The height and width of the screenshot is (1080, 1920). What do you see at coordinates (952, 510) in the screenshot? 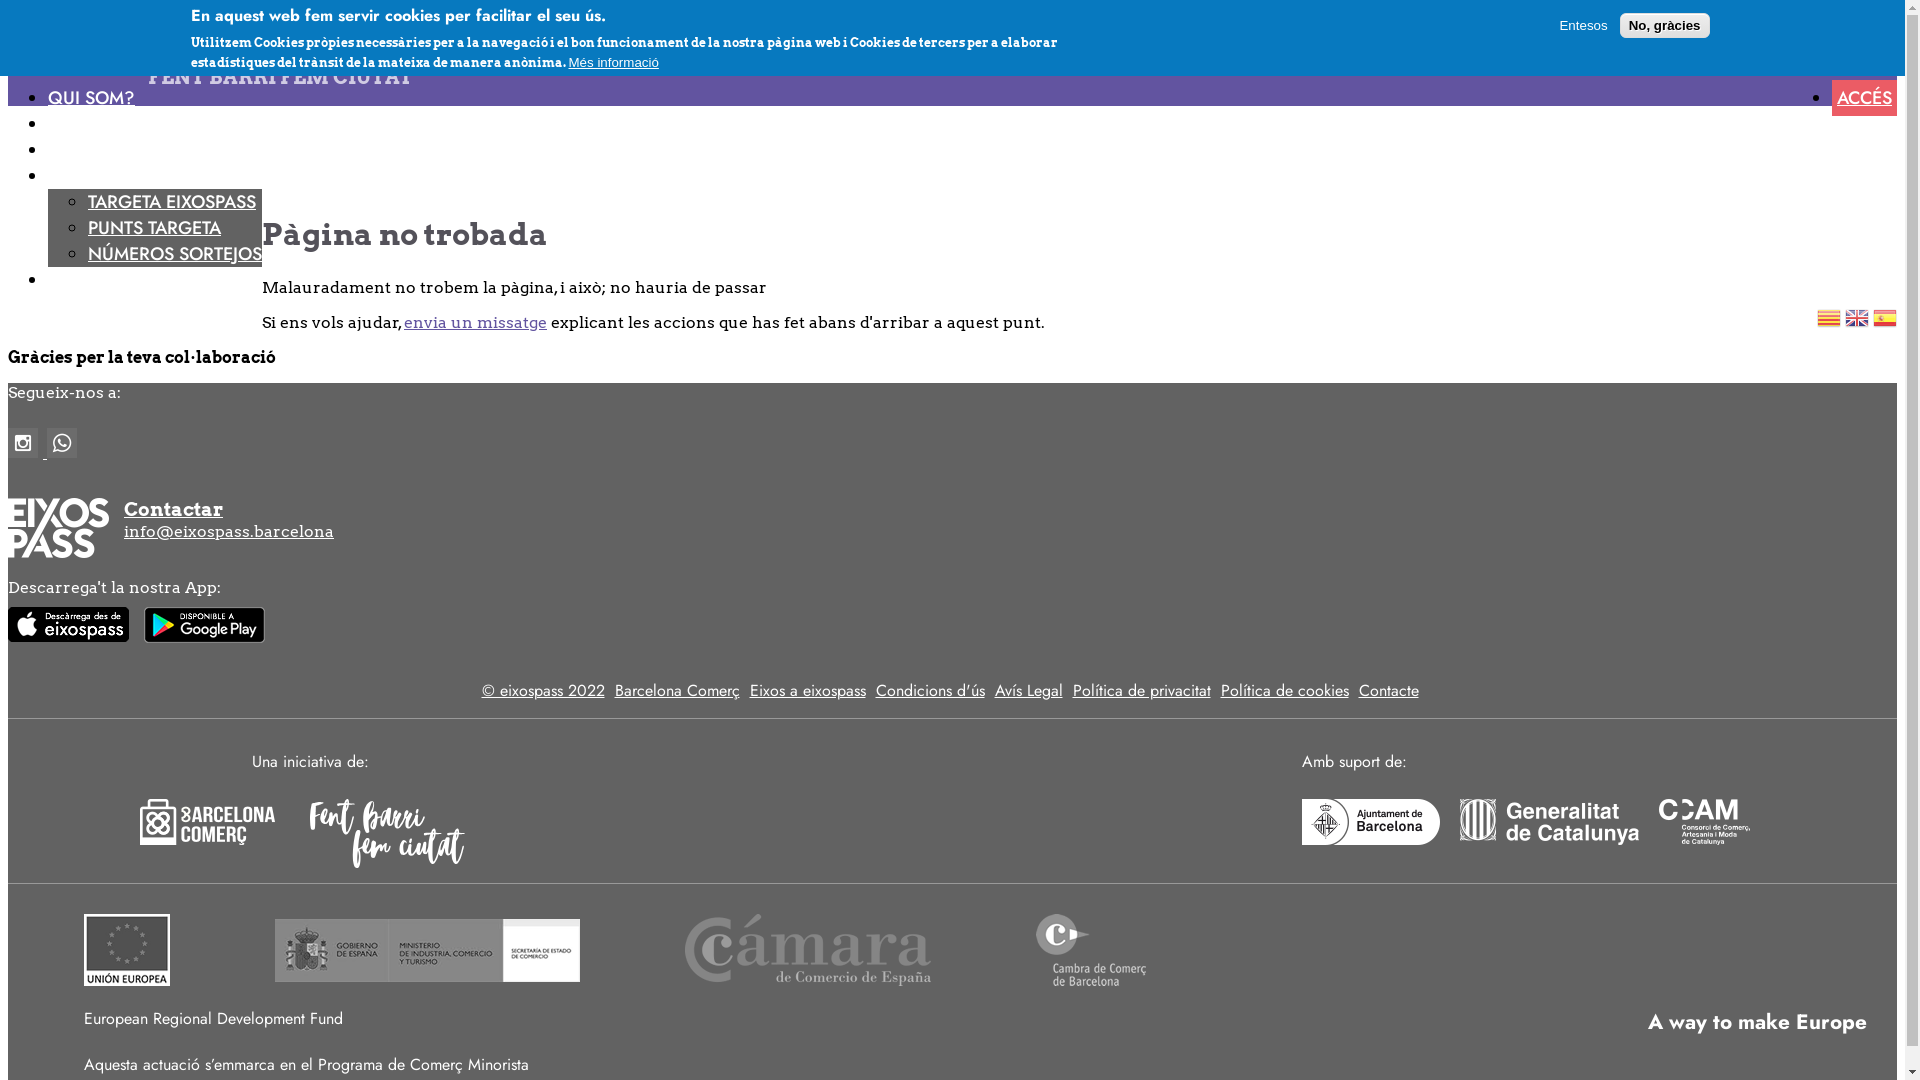
I see `Contactar` at bounding box center [952, 510].